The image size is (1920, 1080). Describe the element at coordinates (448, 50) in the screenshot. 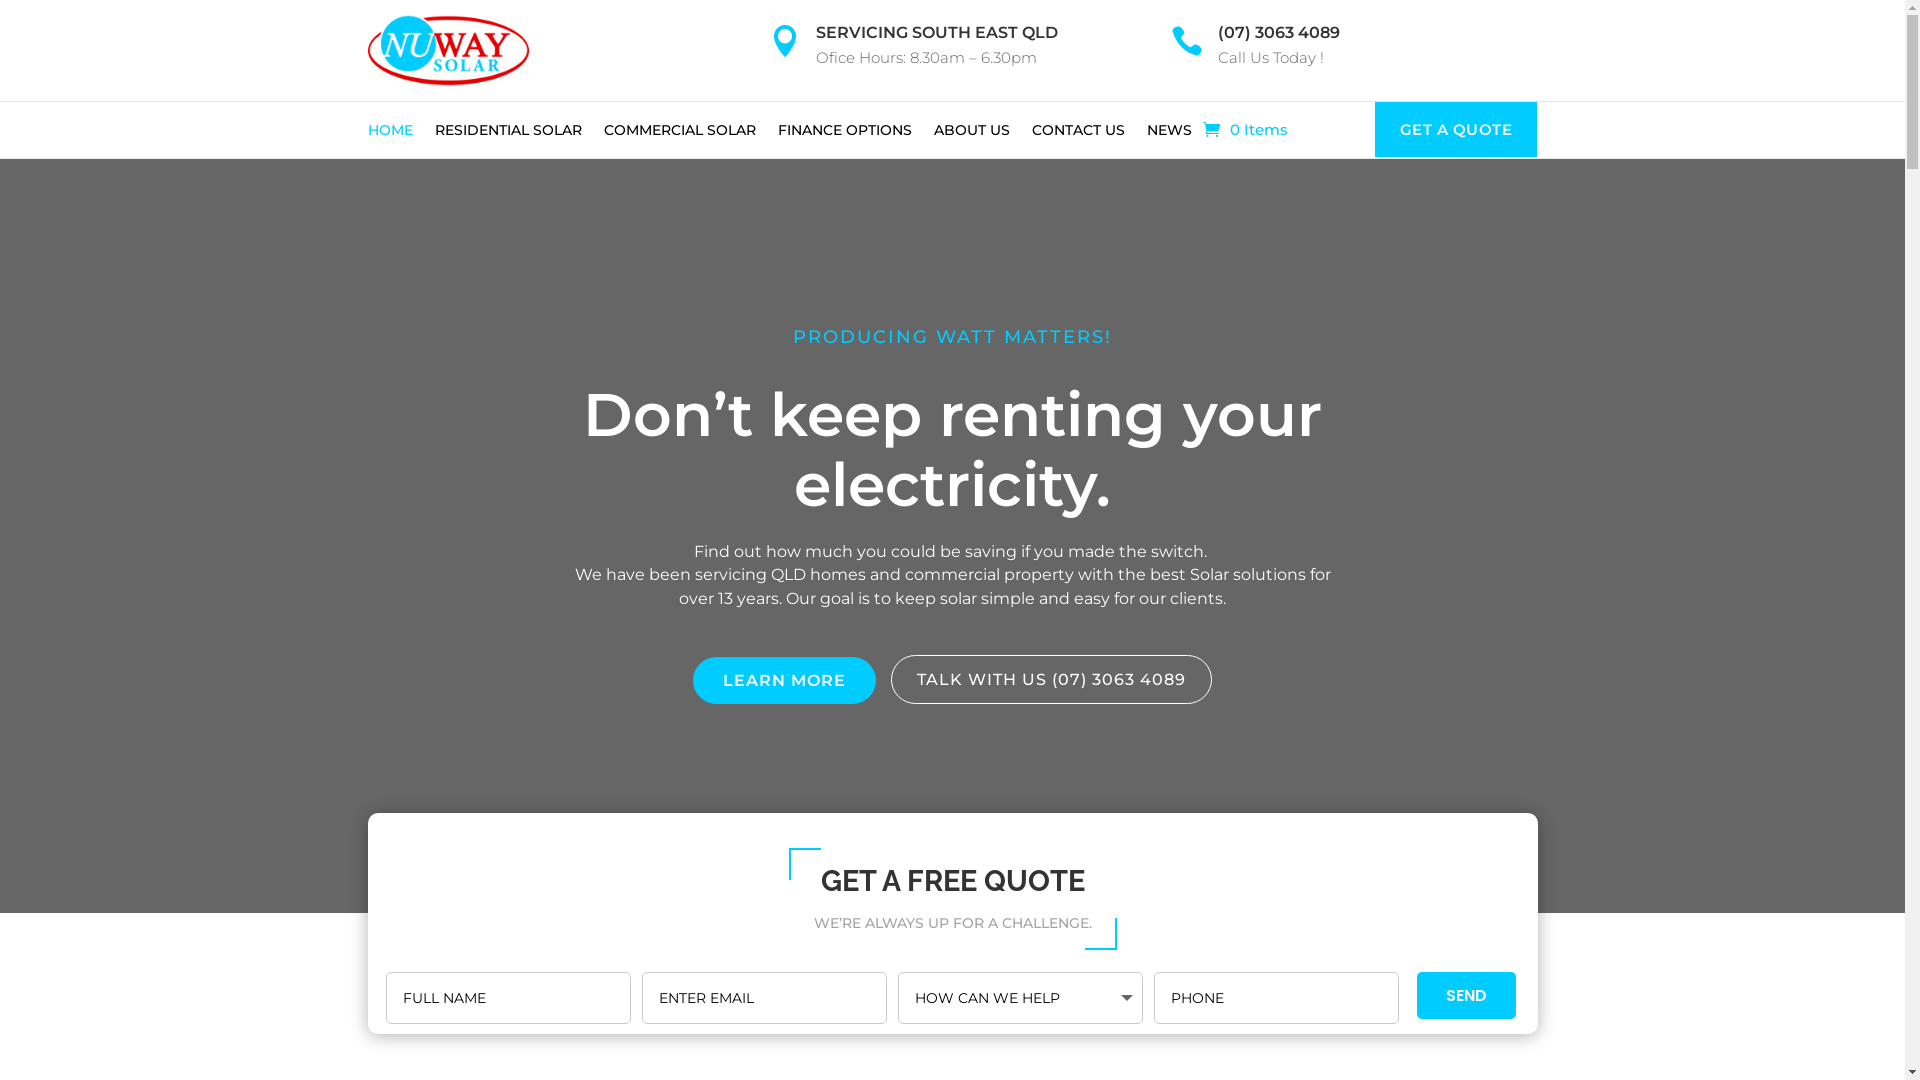

I see `NuWay Logo WEB` at that location.